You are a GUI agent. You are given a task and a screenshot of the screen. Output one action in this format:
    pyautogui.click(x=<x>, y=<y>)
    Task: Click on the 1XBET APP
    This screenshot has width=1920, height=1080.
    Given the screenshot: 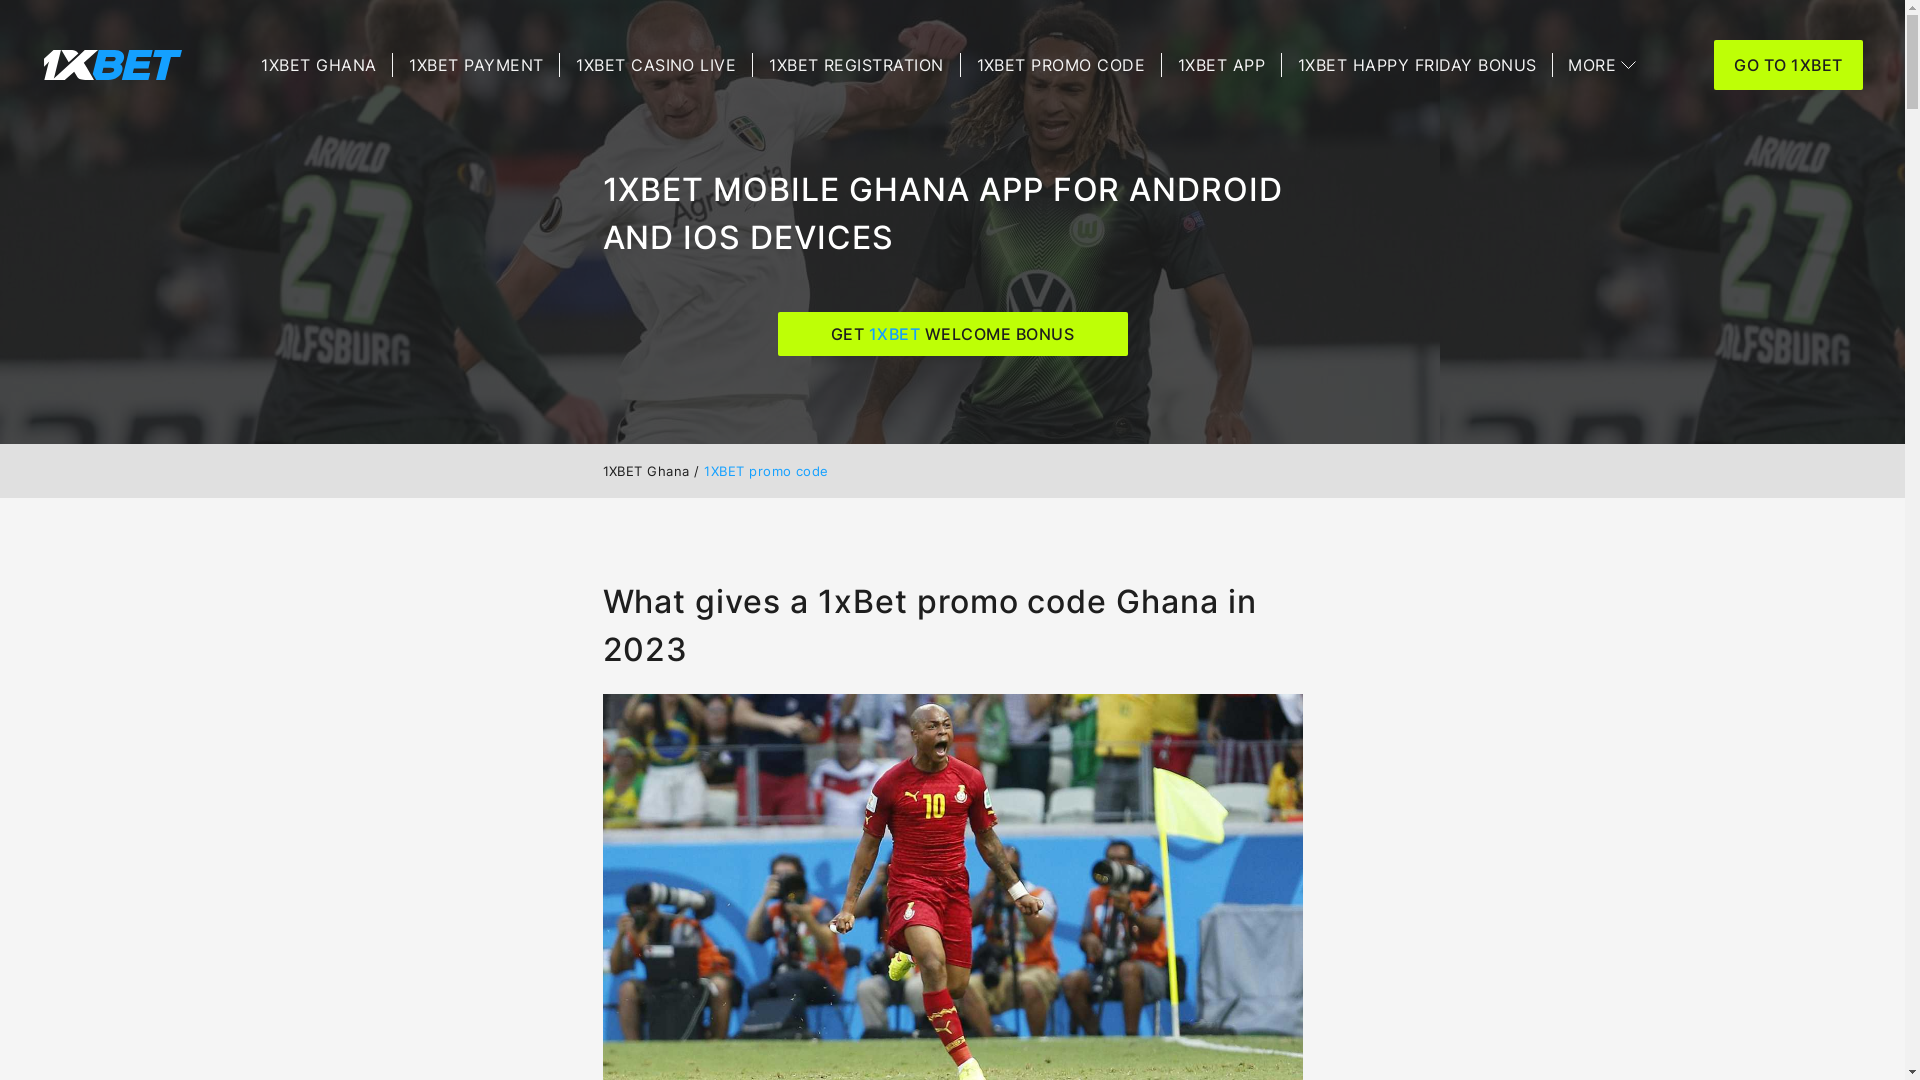 What is the action you would take?
    pyautogui.click(x=1222, y=65)
    